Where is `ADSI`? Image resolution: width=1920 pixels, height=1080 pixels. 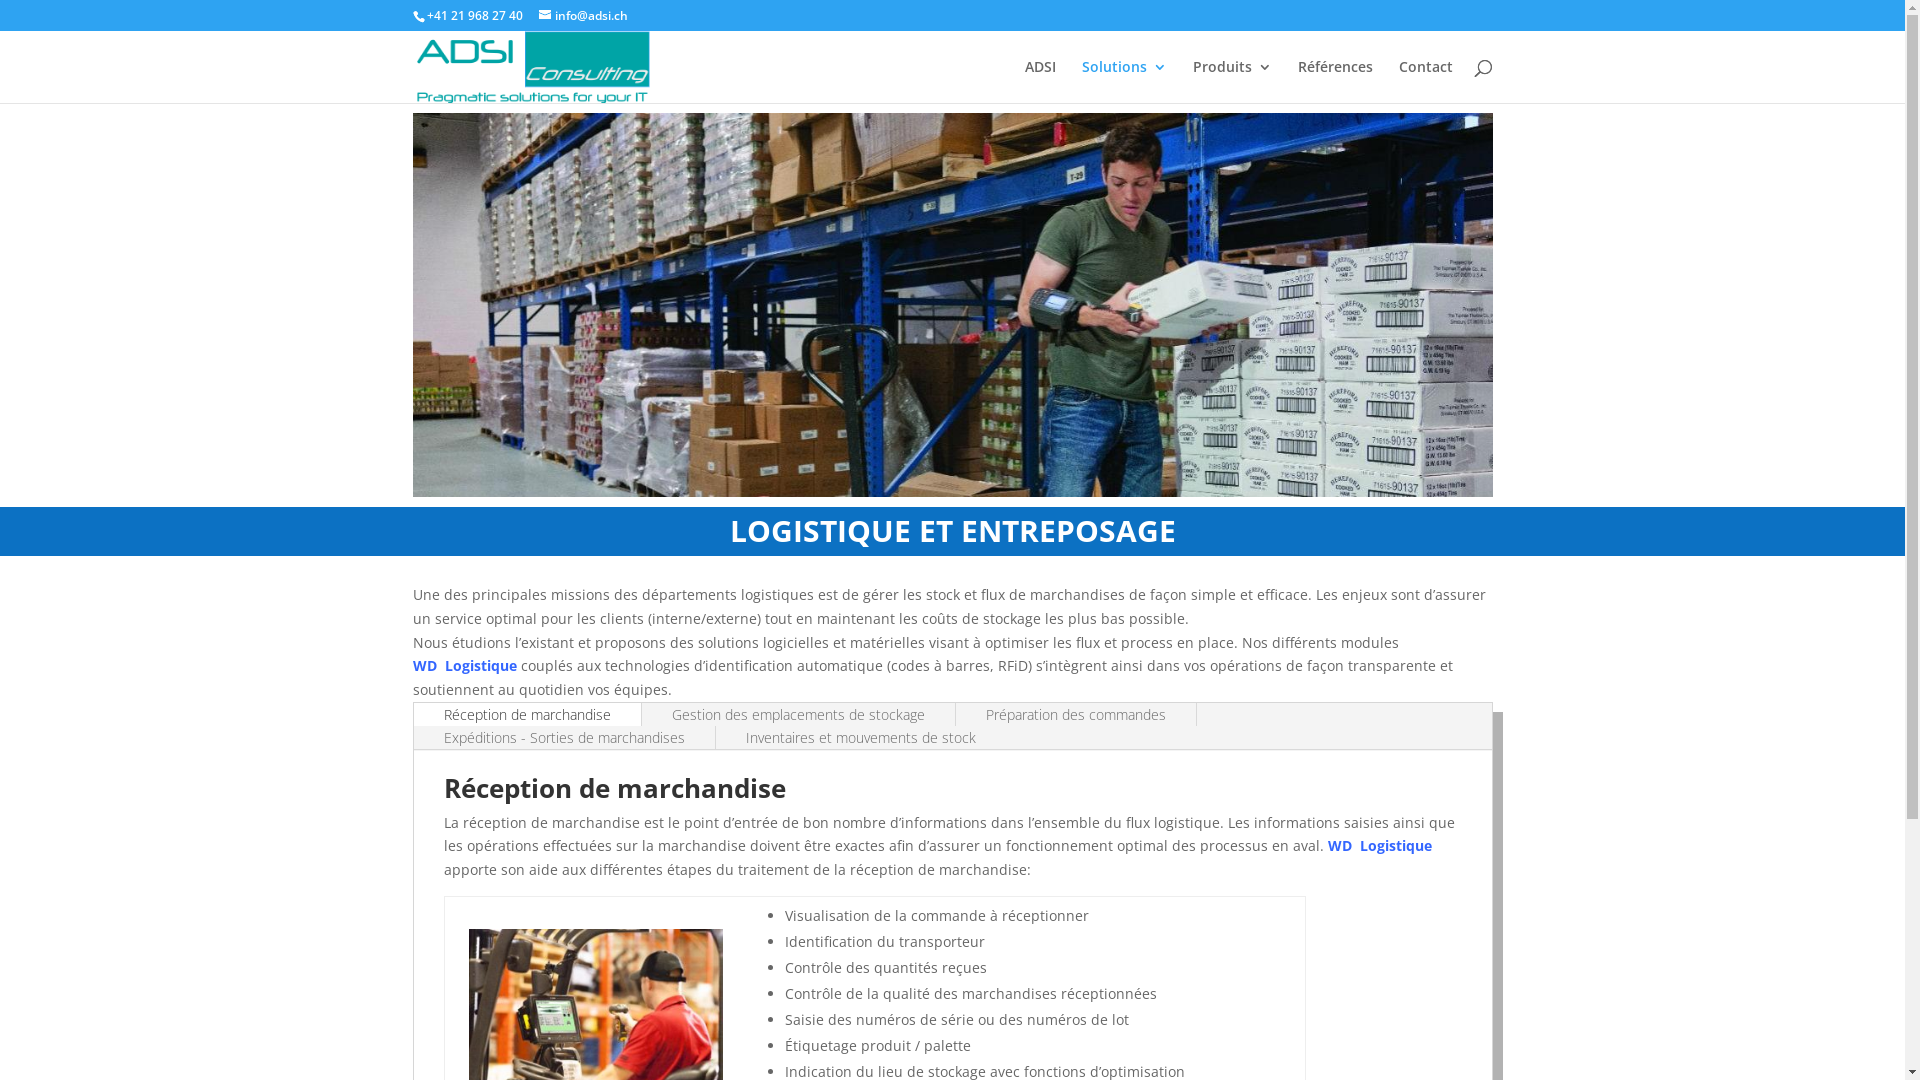 ADSI is located at coordinates (1040, 82).